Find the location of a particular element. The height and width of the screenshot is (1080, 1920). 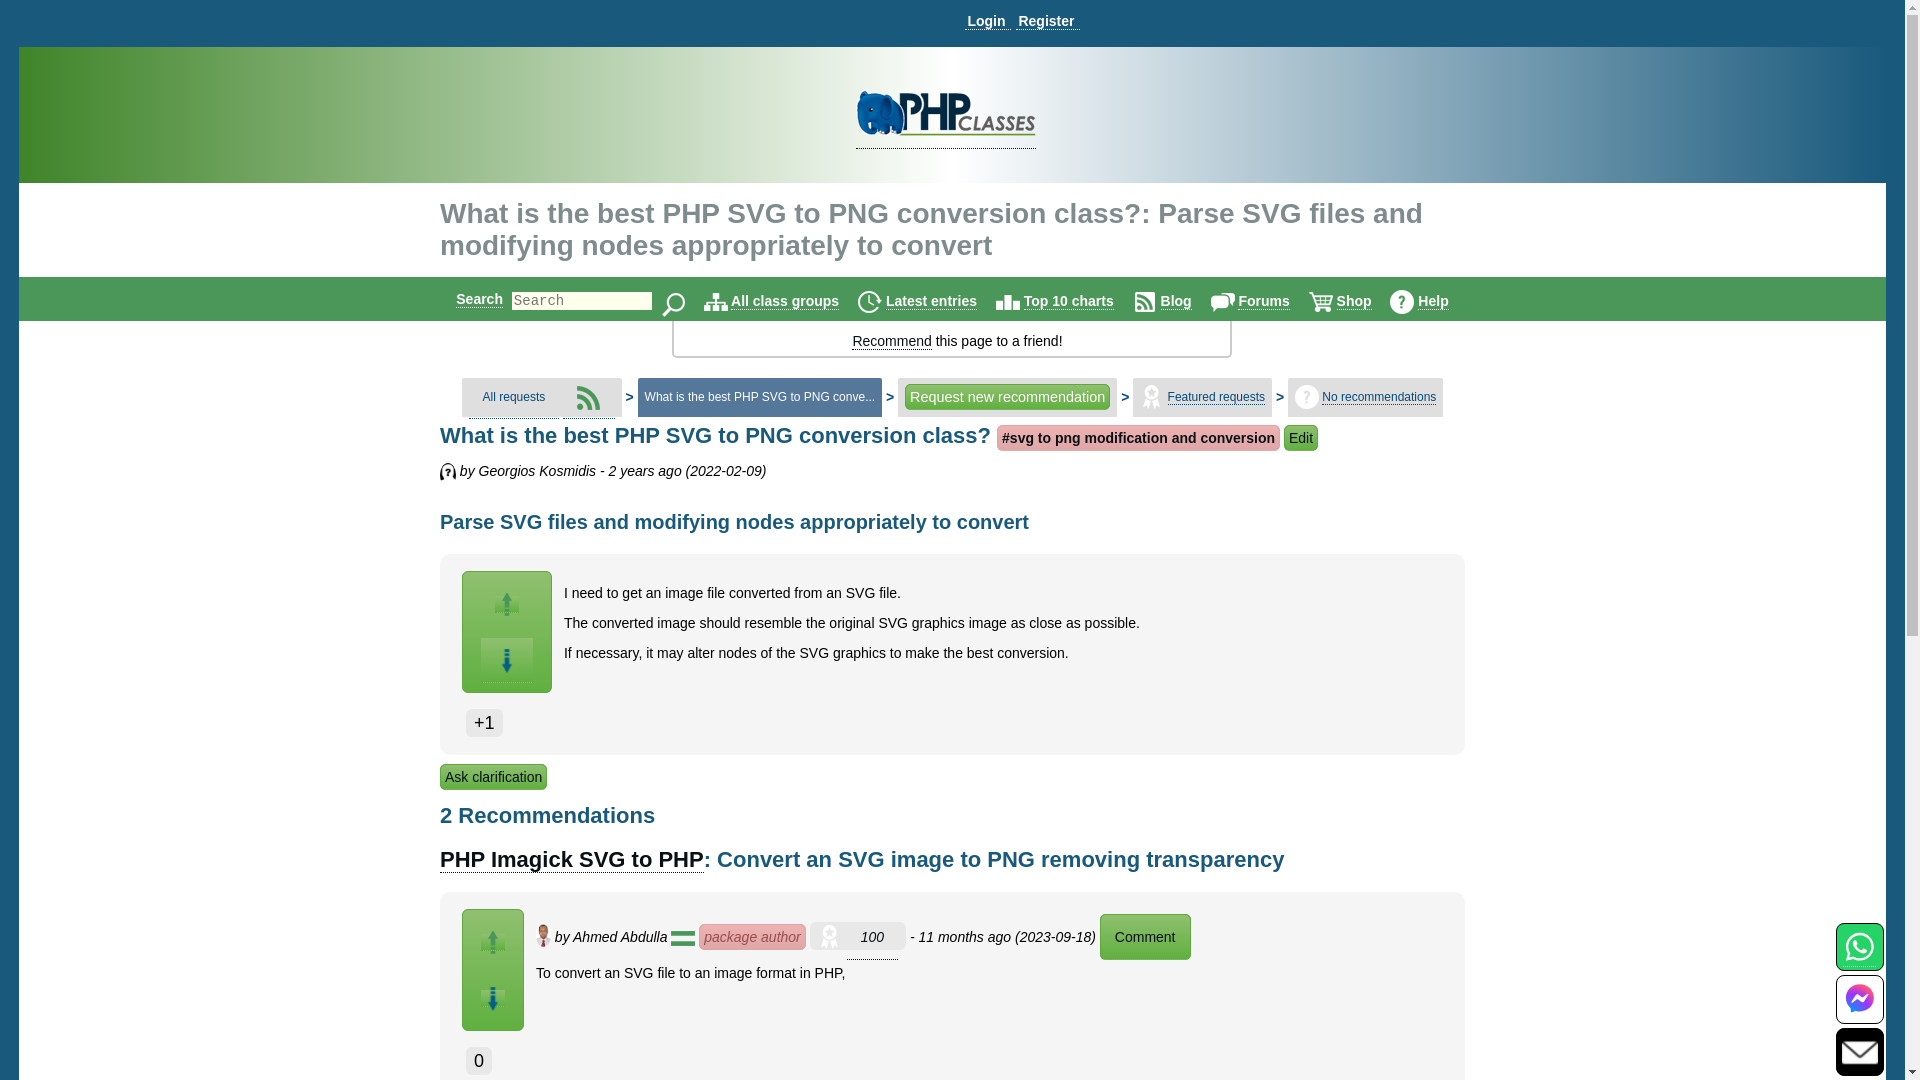

Contact us using Messenger is located at coordinates (1859, 1011).